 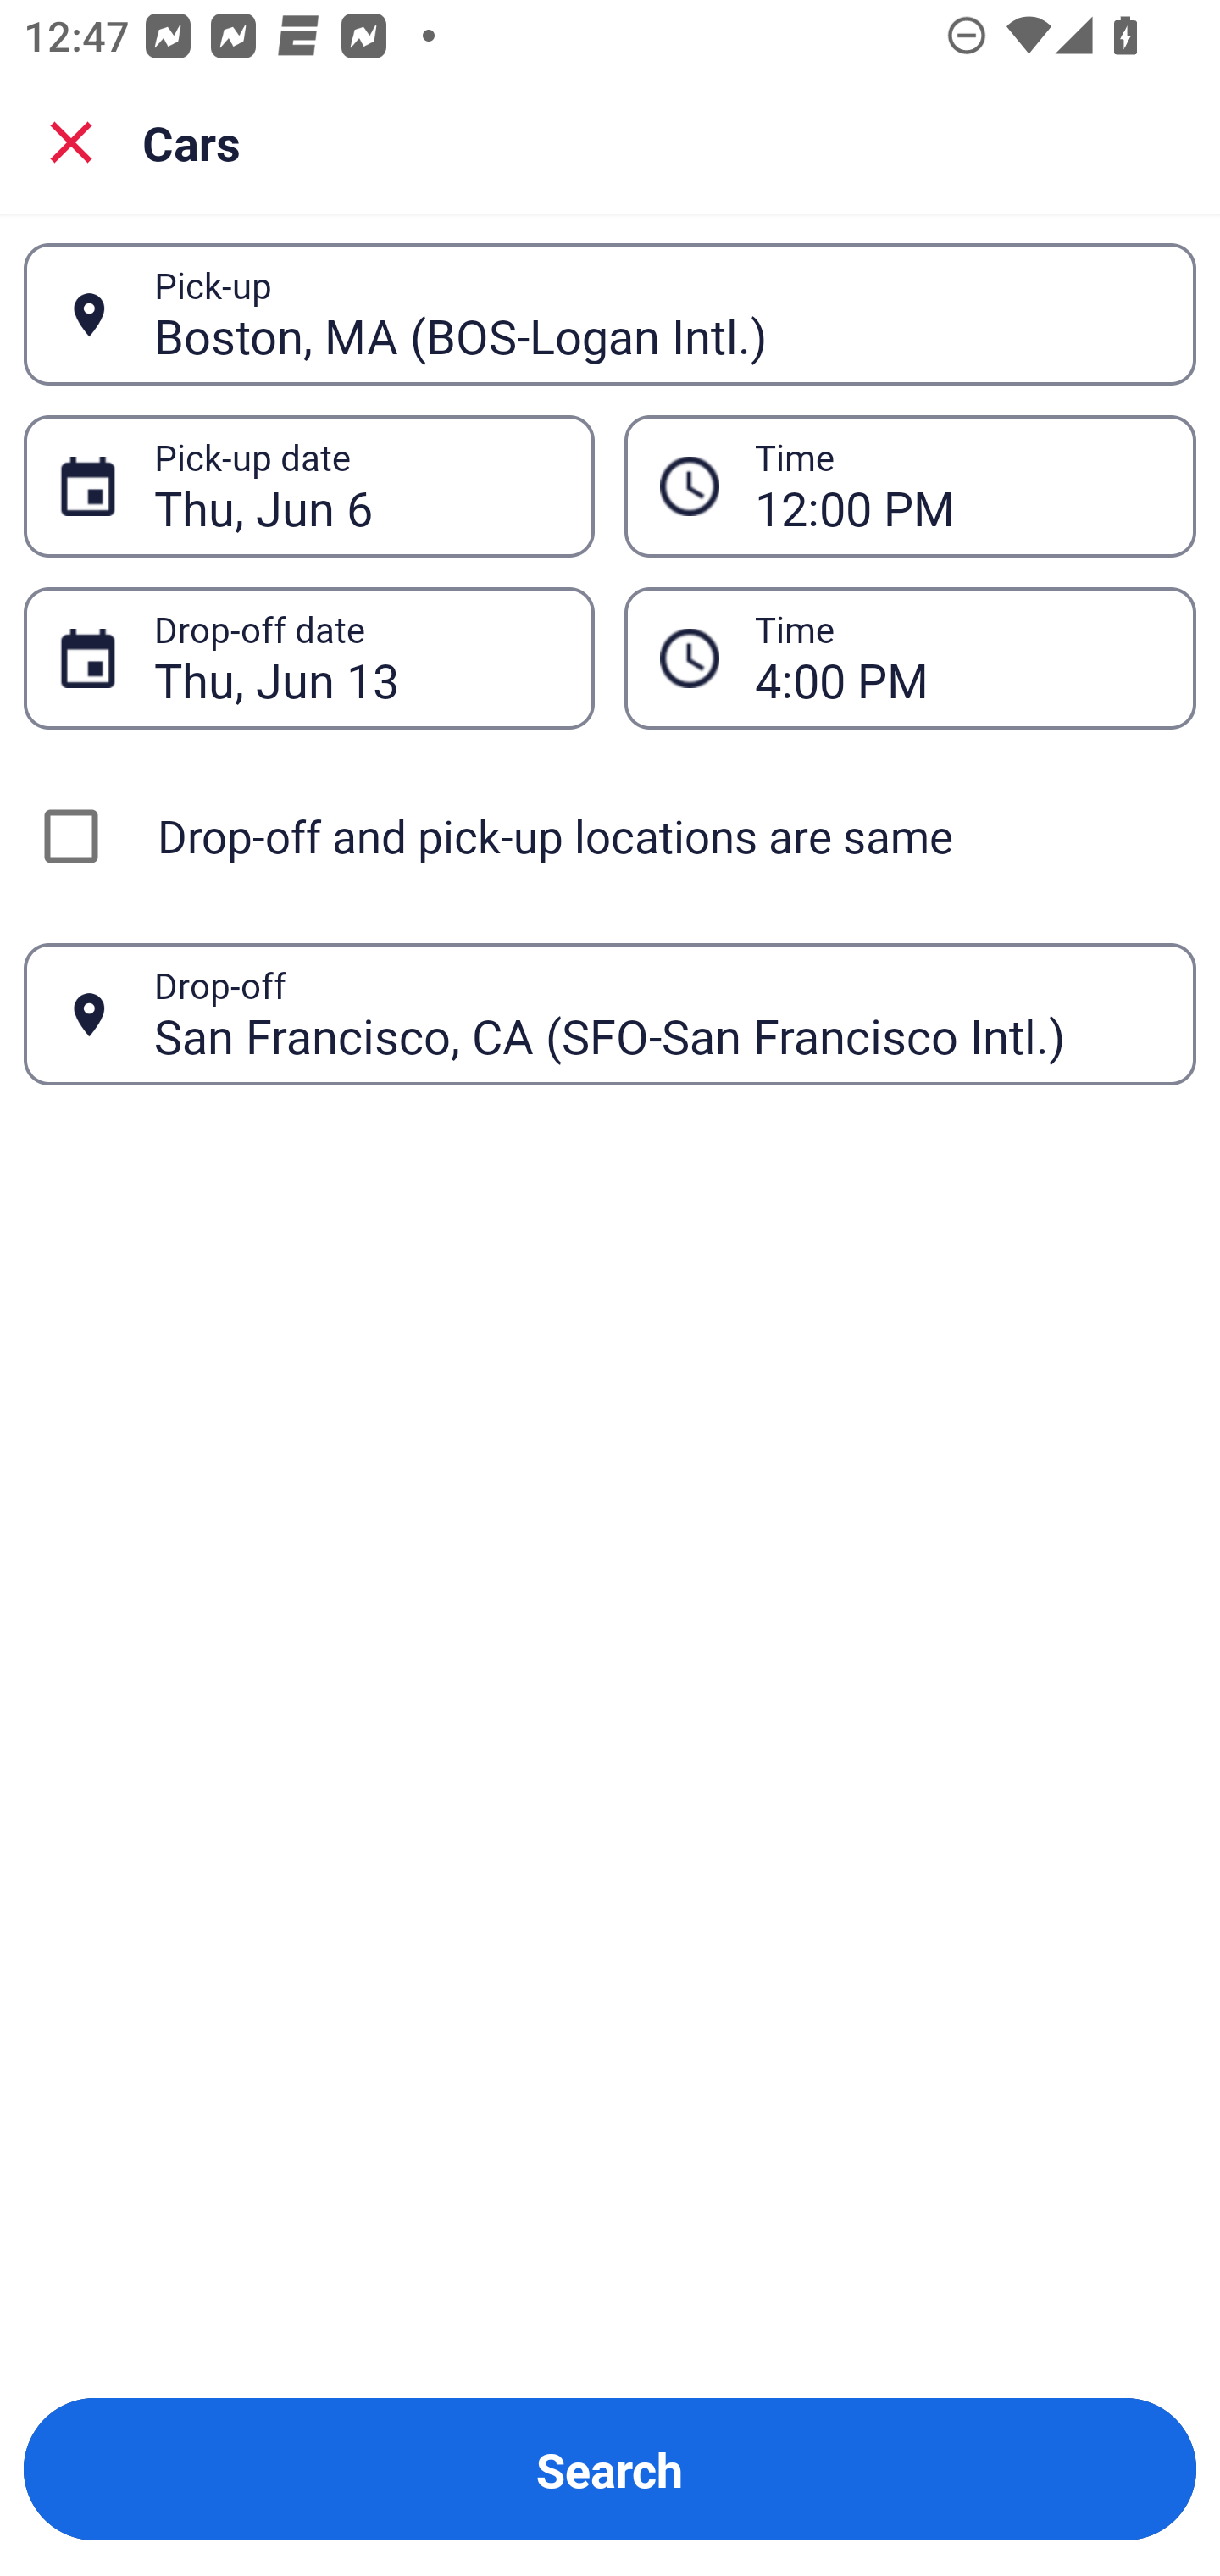 What do you see at coordinates (957, 658) in the screenshot?
I see `4:00 PM` at bounding box center [957, 658].